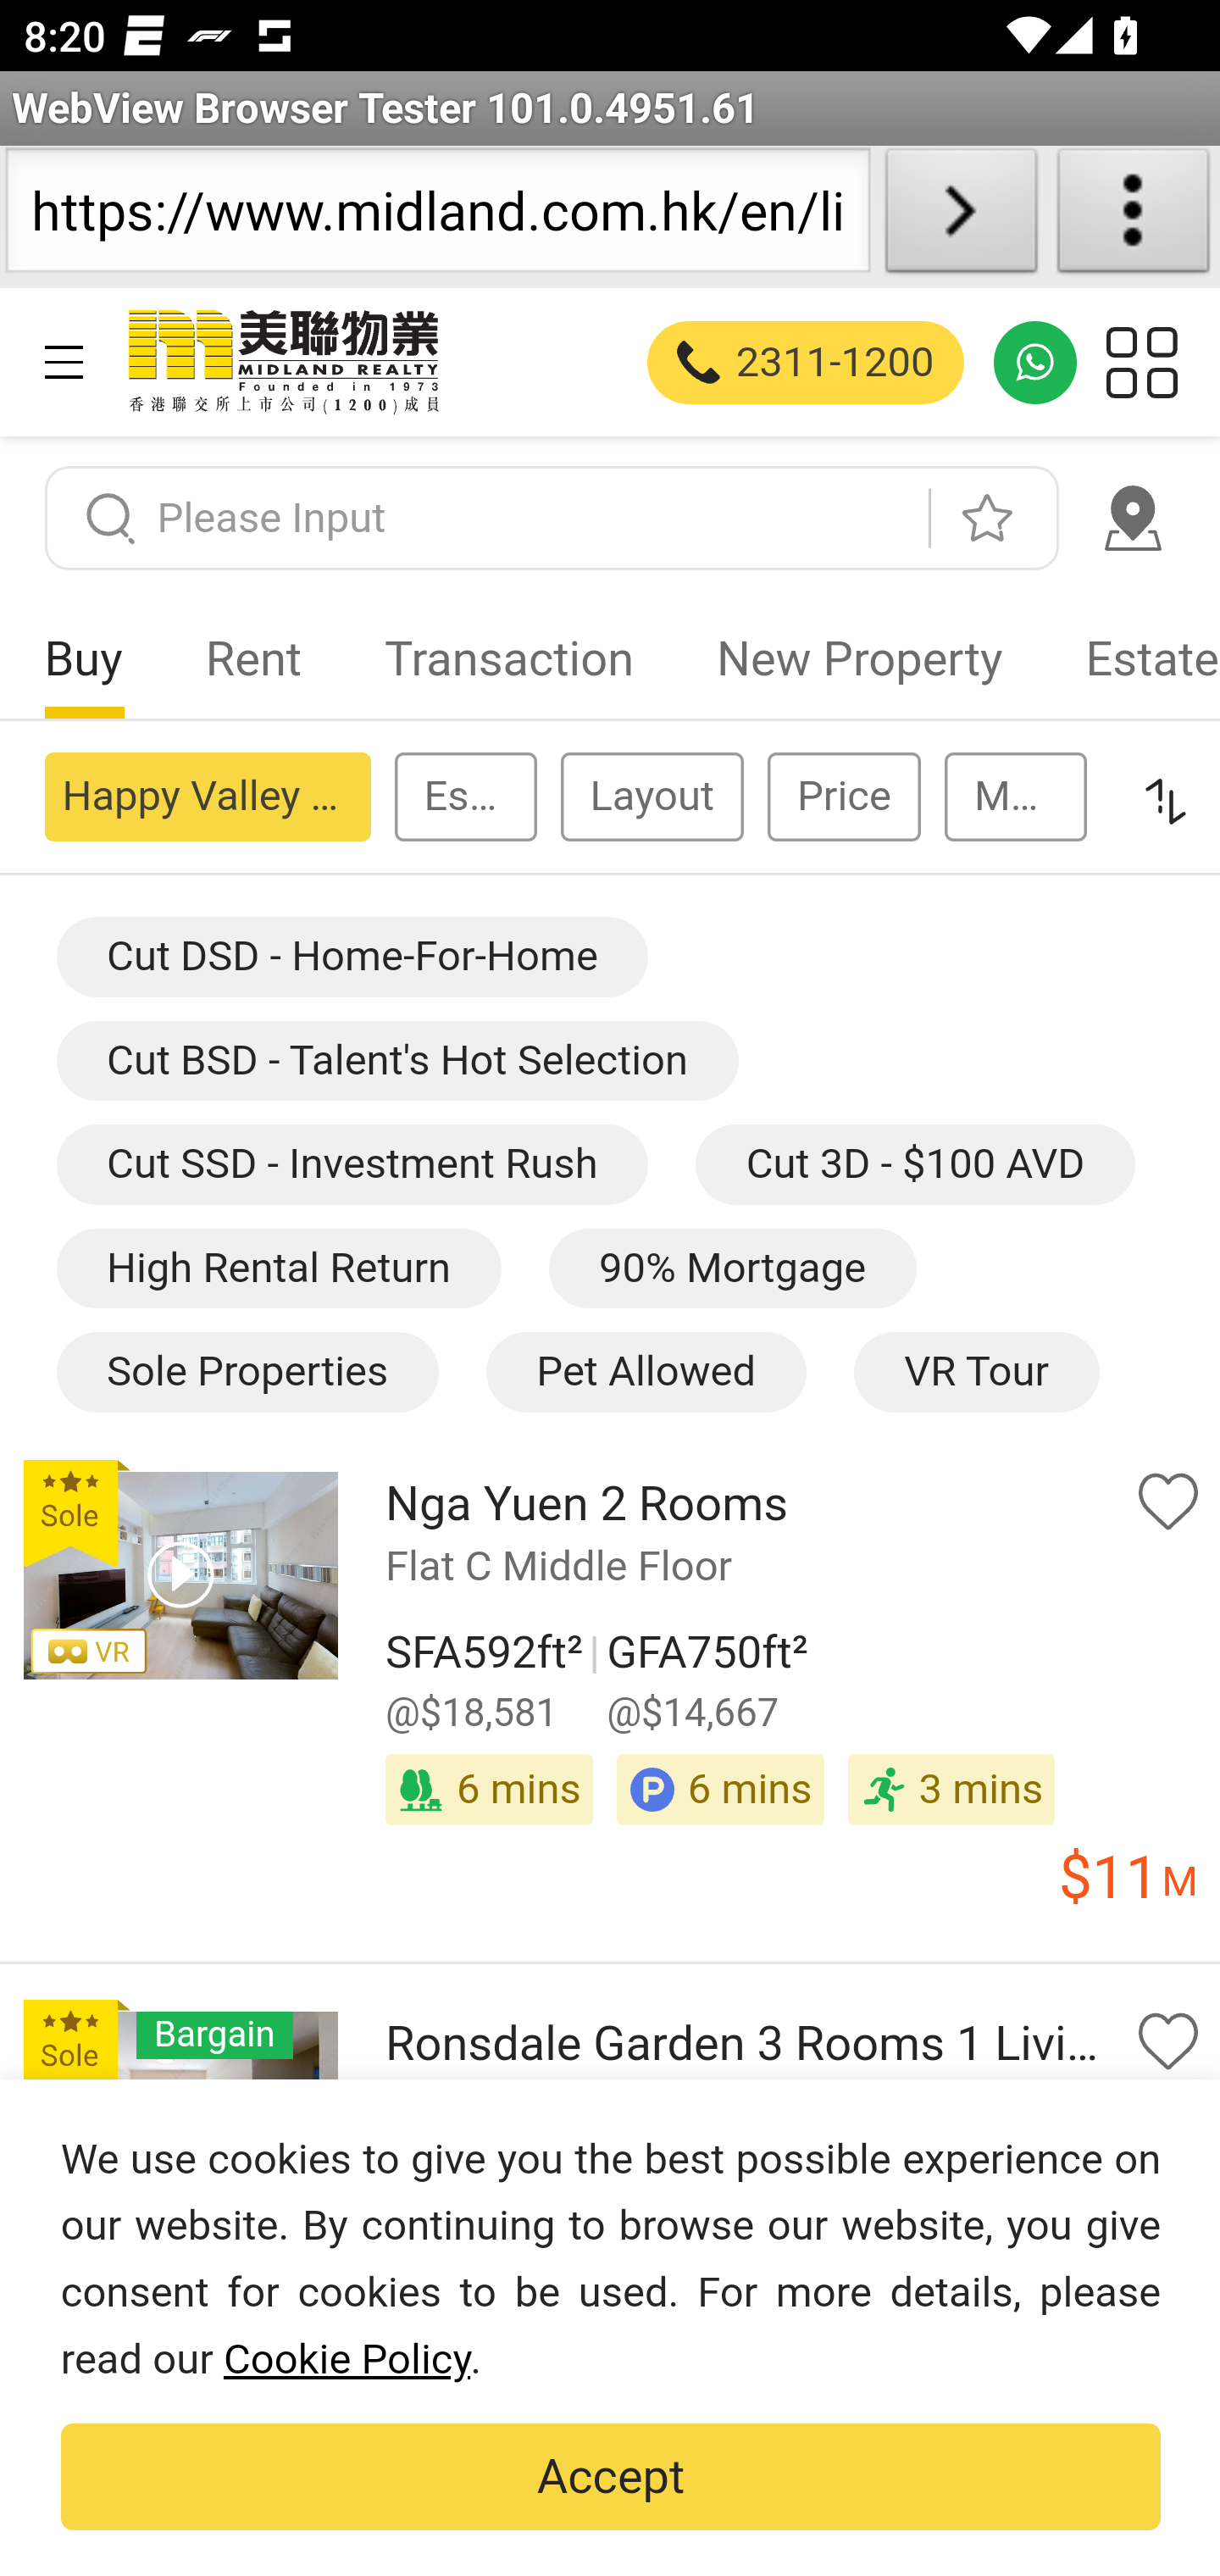 Image resolution: width=1220 pixels, height=2576 pixels. What do you see at coordinates (651, 796) in the screenshot?
I see `Layout` at bounding box center [651, 796].